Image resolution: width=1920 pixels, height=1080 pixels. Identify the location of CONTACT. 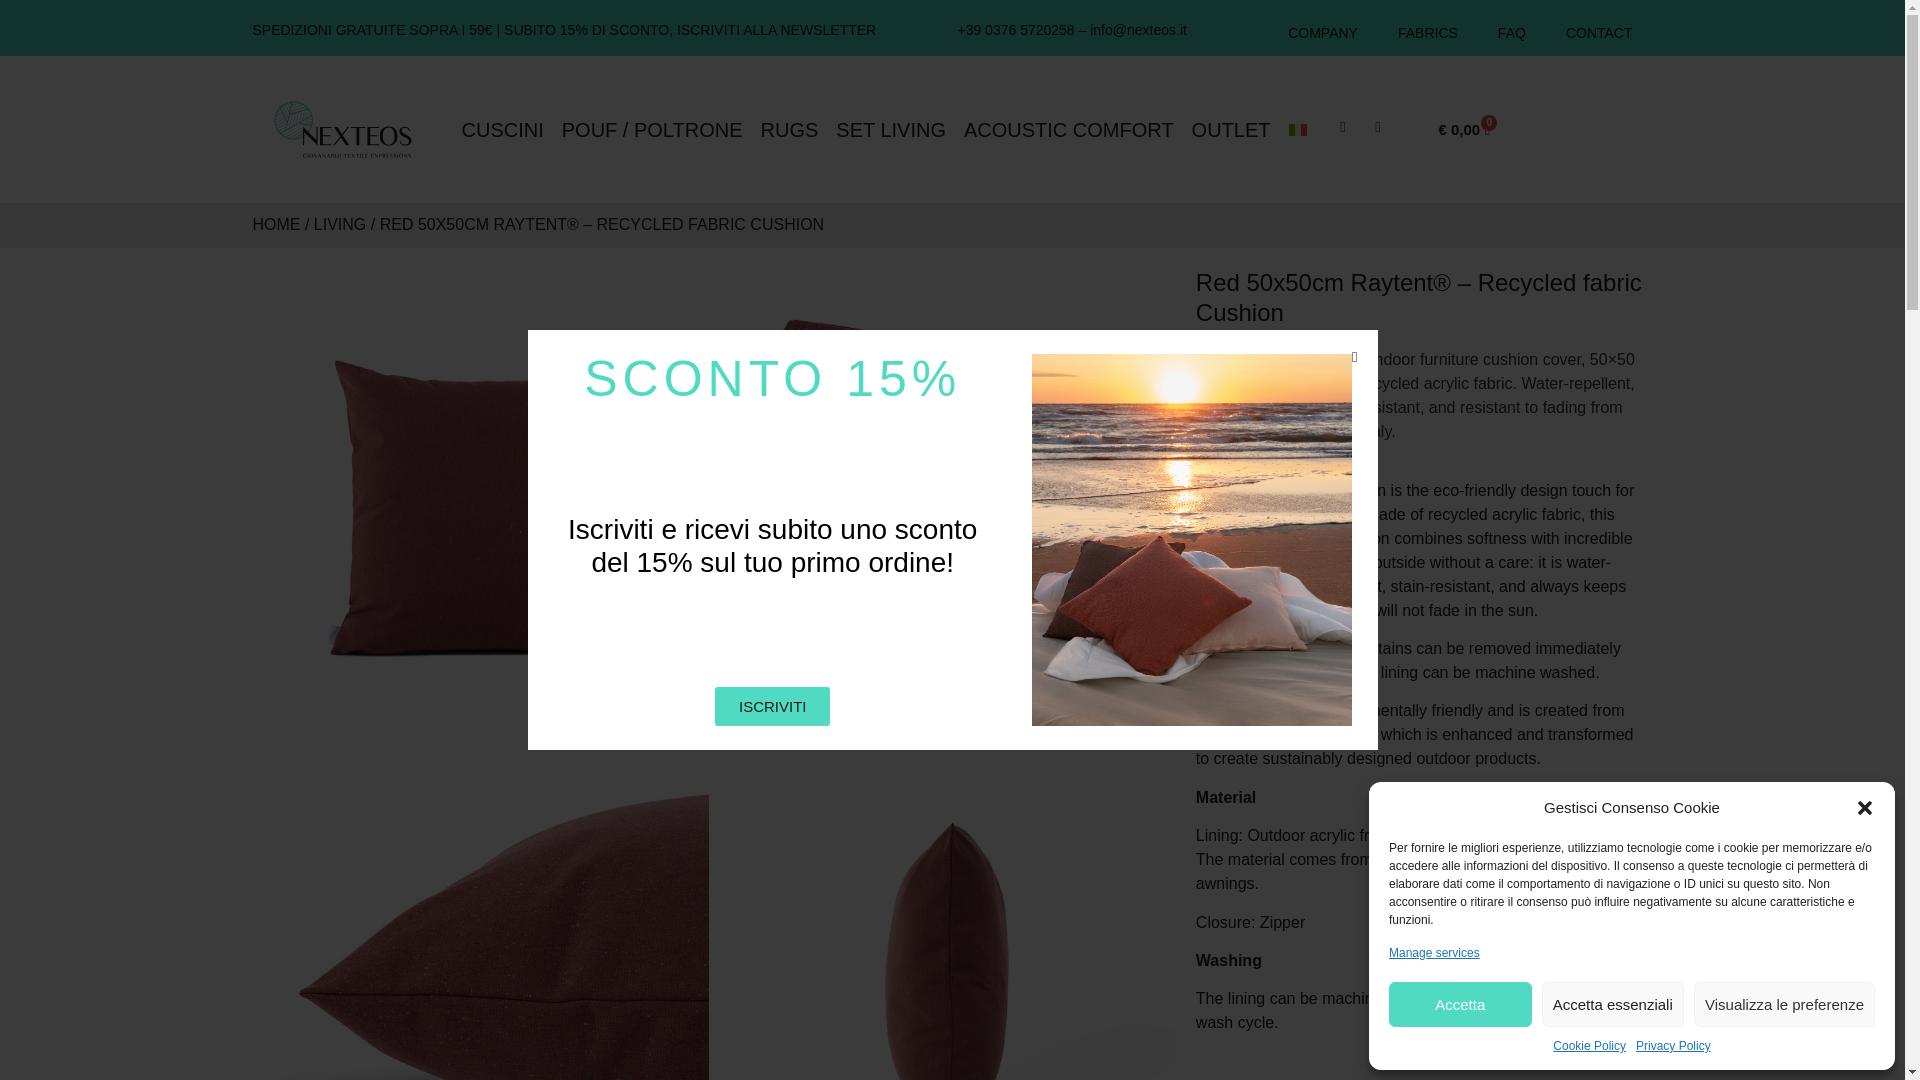
(1599, 32).